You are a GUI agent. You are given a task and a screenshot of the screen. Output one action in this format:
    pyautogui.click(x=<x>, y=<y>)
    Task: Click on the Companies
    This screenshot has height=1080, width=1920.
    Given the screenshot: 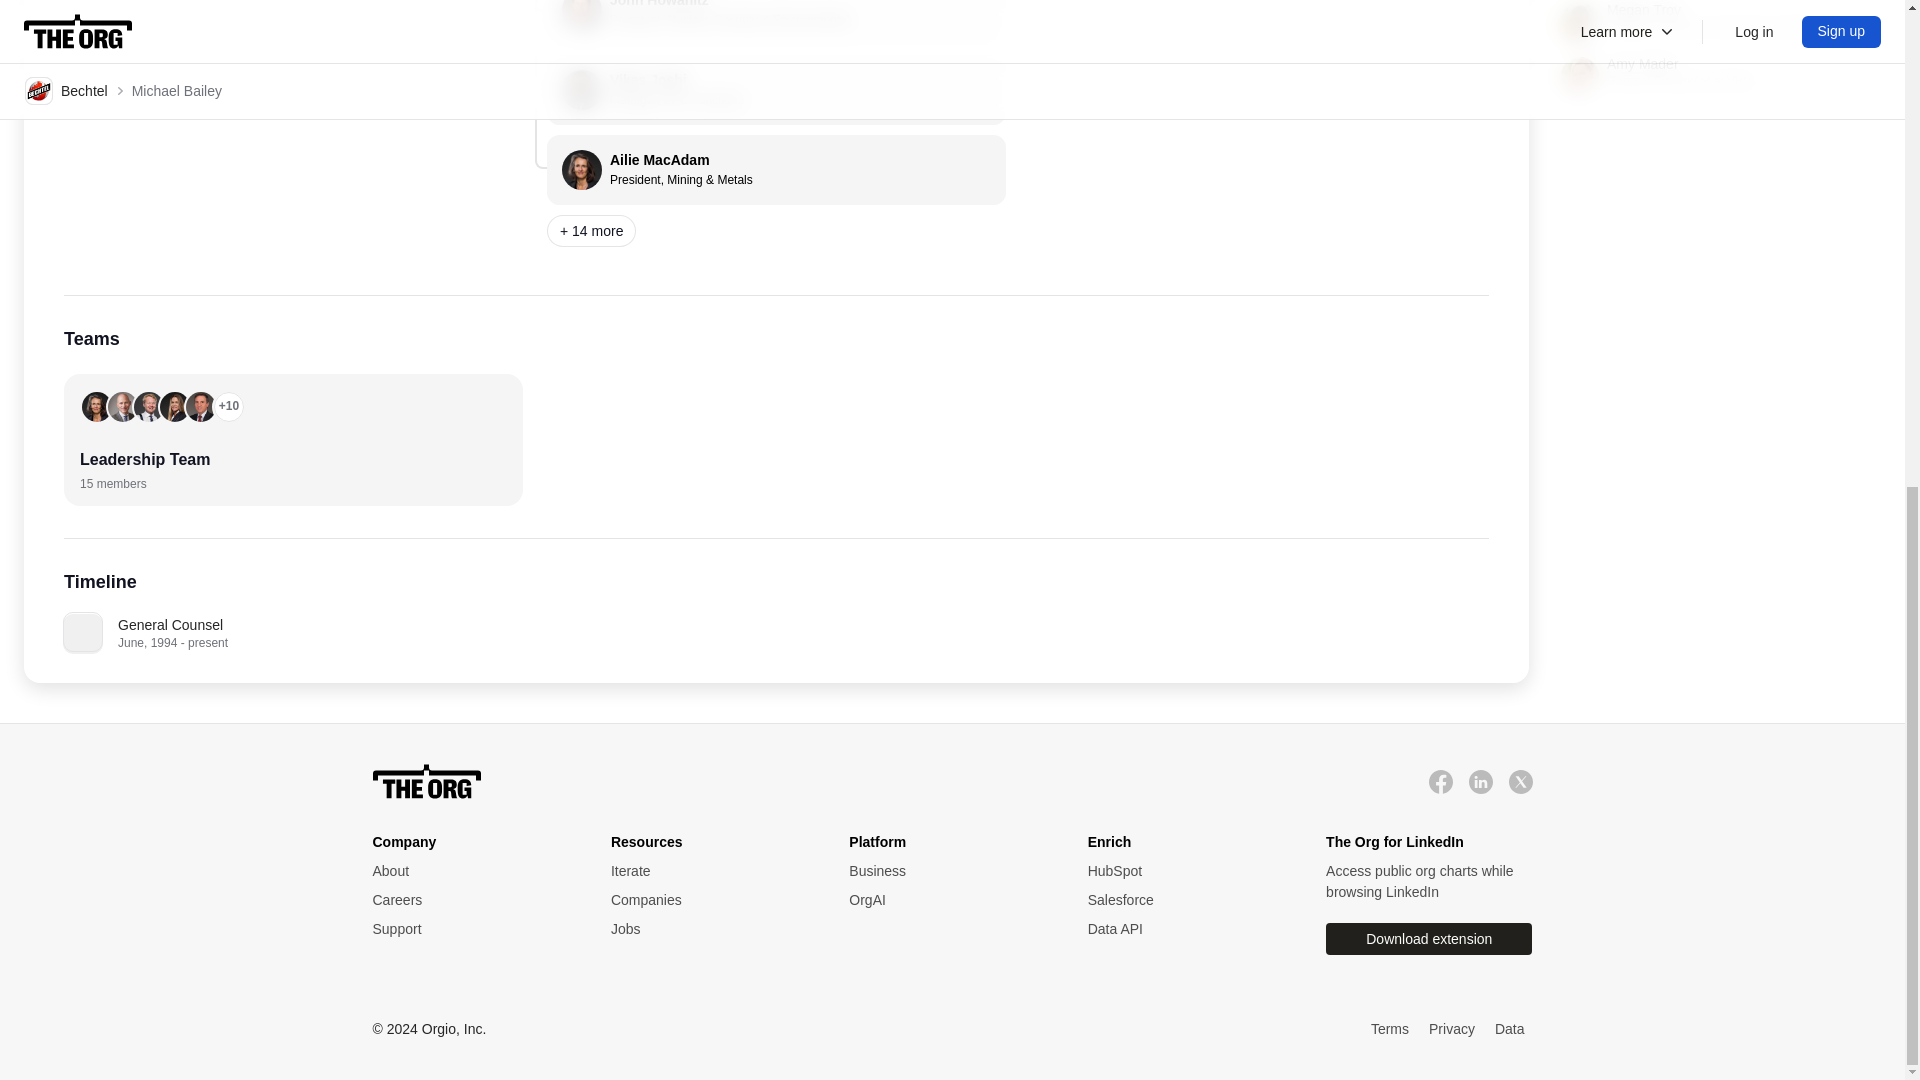 What is the action you would take?
    pyautogui.click(x=709, y=871)
    